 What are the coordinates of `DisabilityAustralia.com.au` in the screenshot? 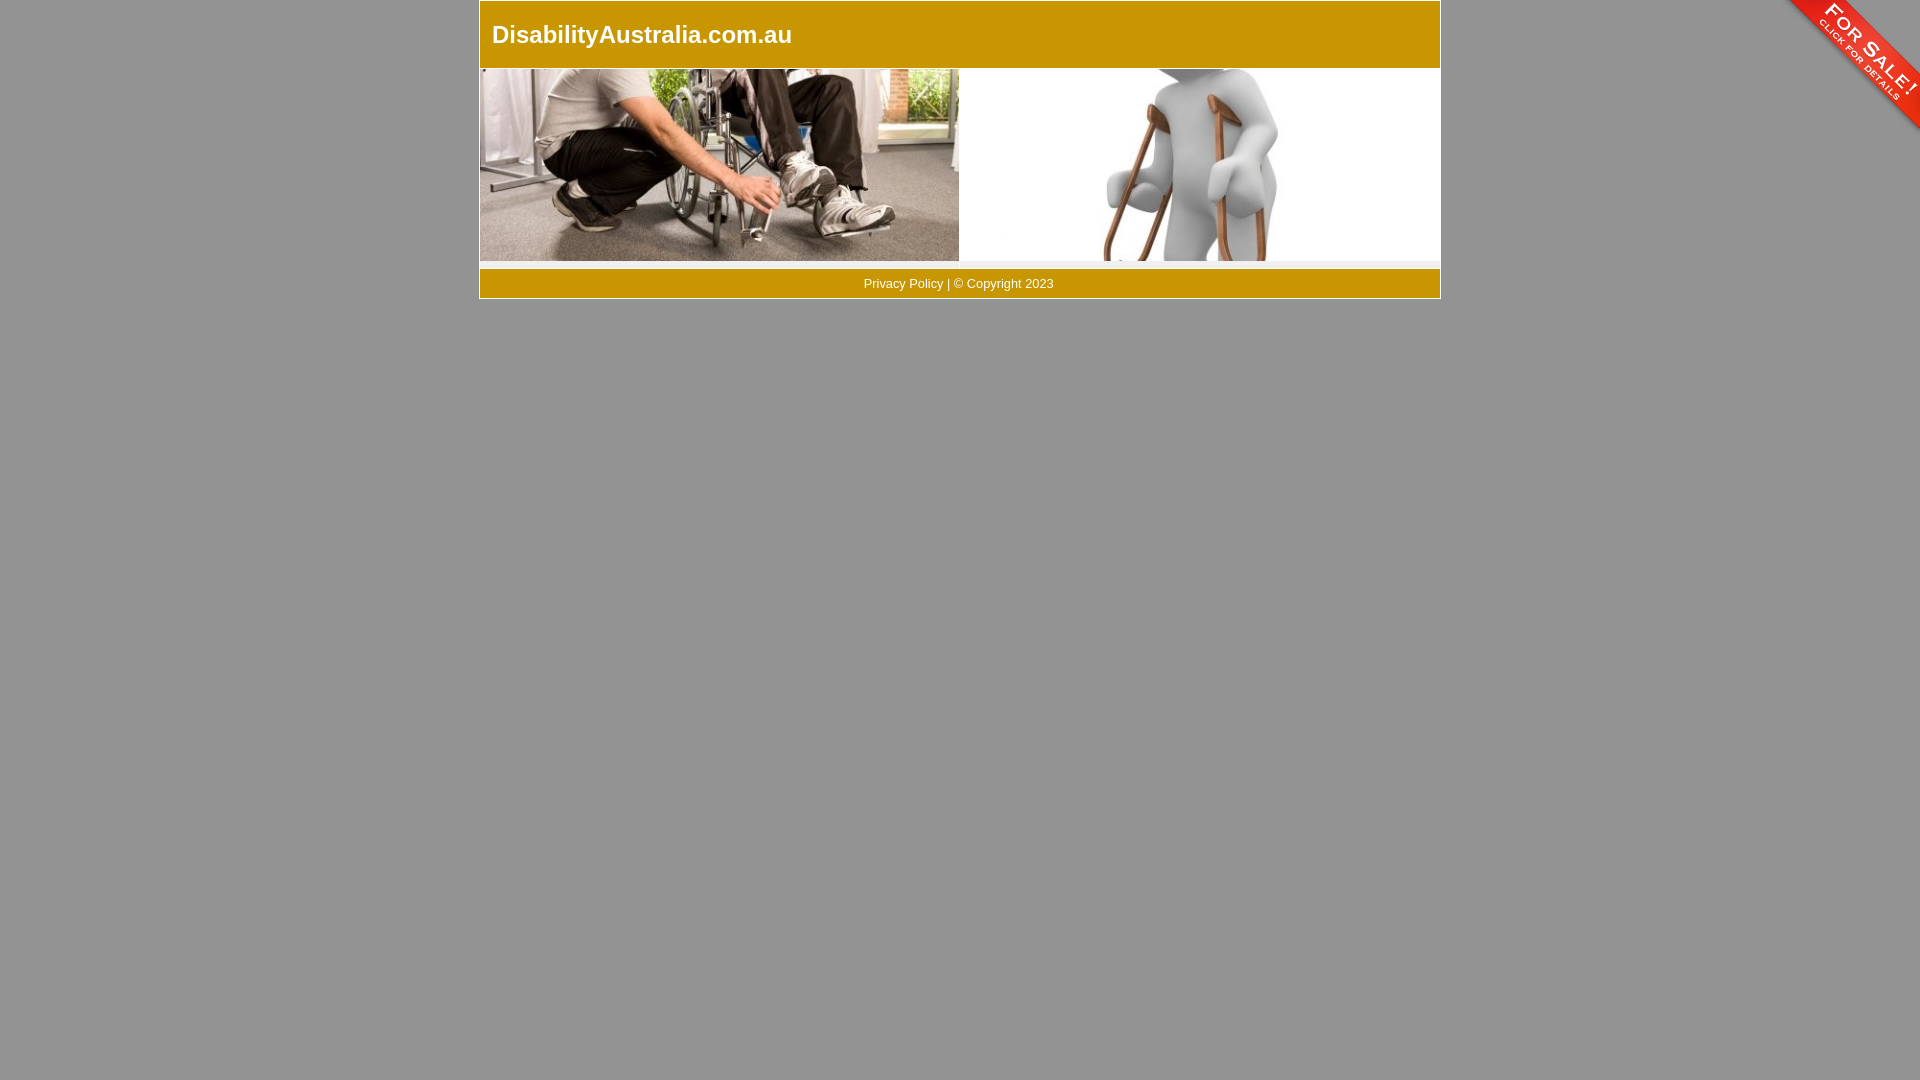 It's located at (642, 34).